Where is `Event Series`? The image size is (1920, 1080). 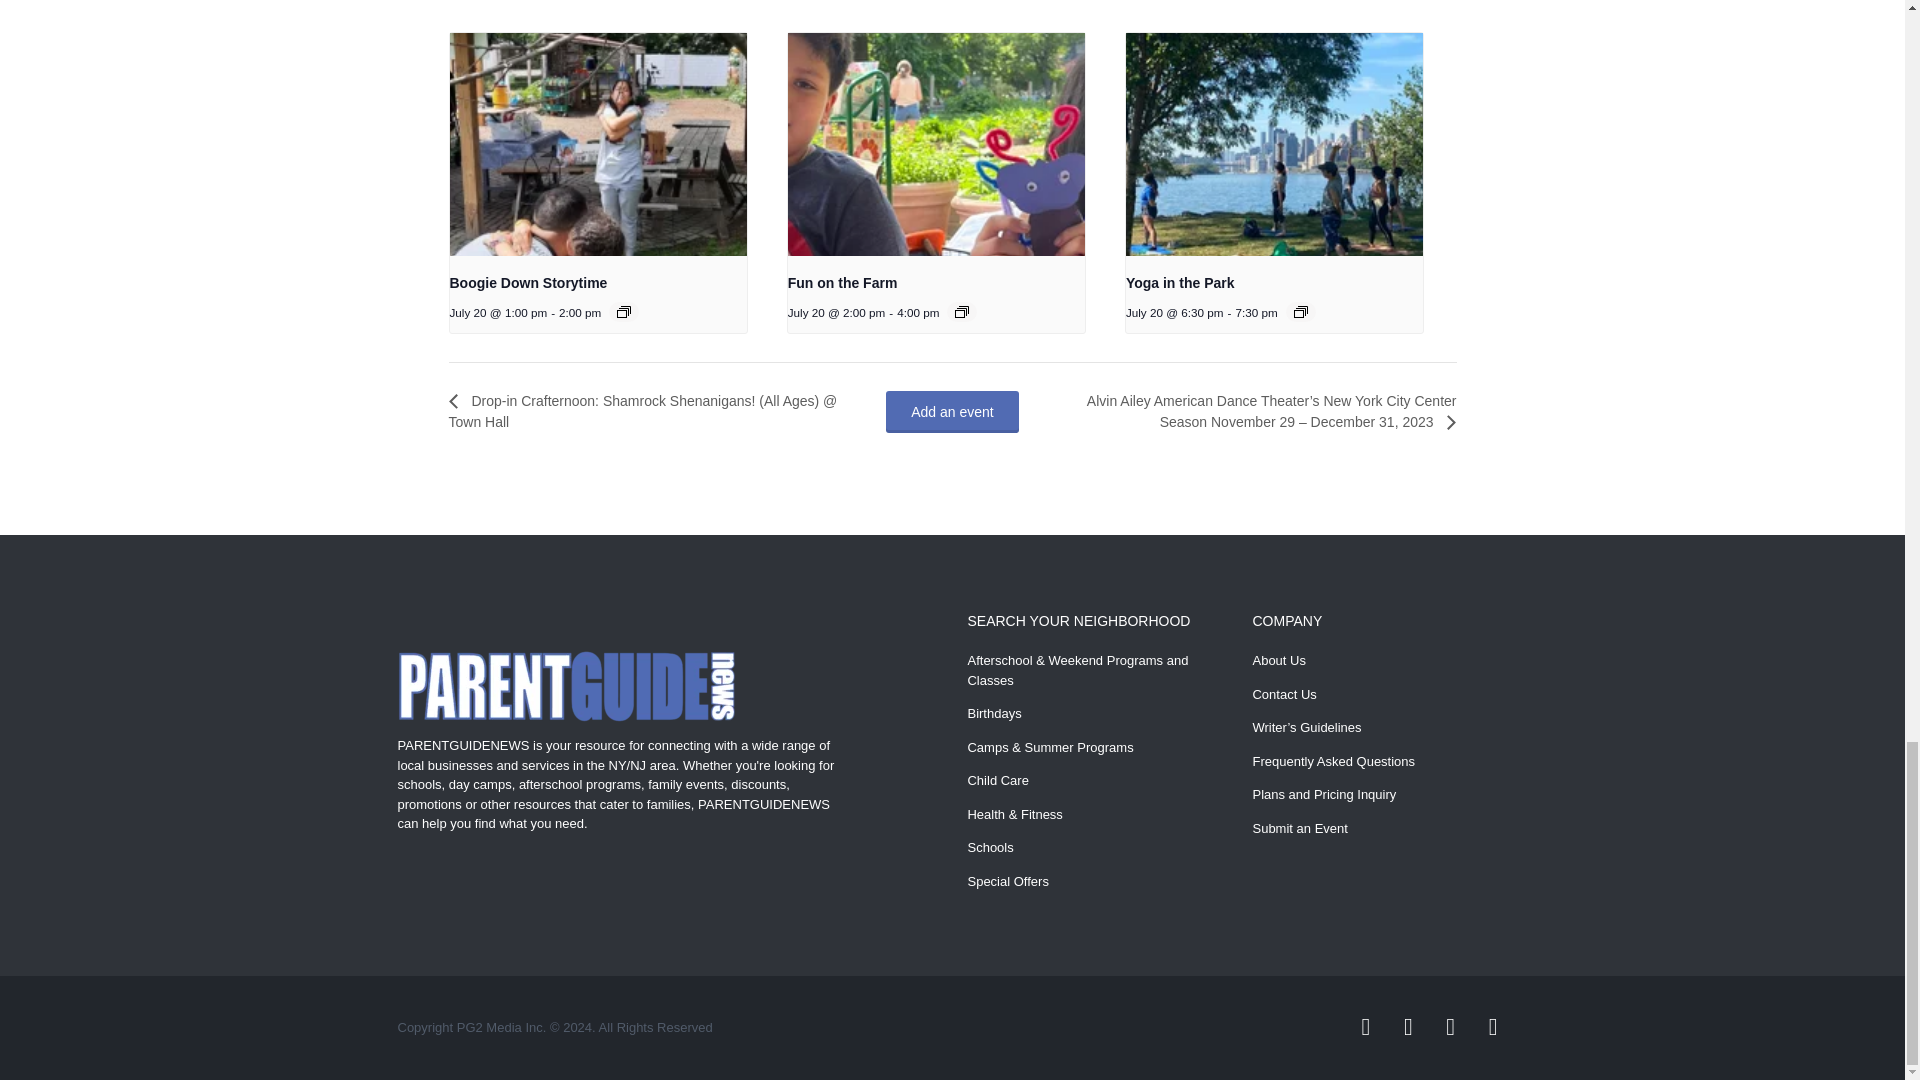 Event Series is located at coordinates (1300, 311).